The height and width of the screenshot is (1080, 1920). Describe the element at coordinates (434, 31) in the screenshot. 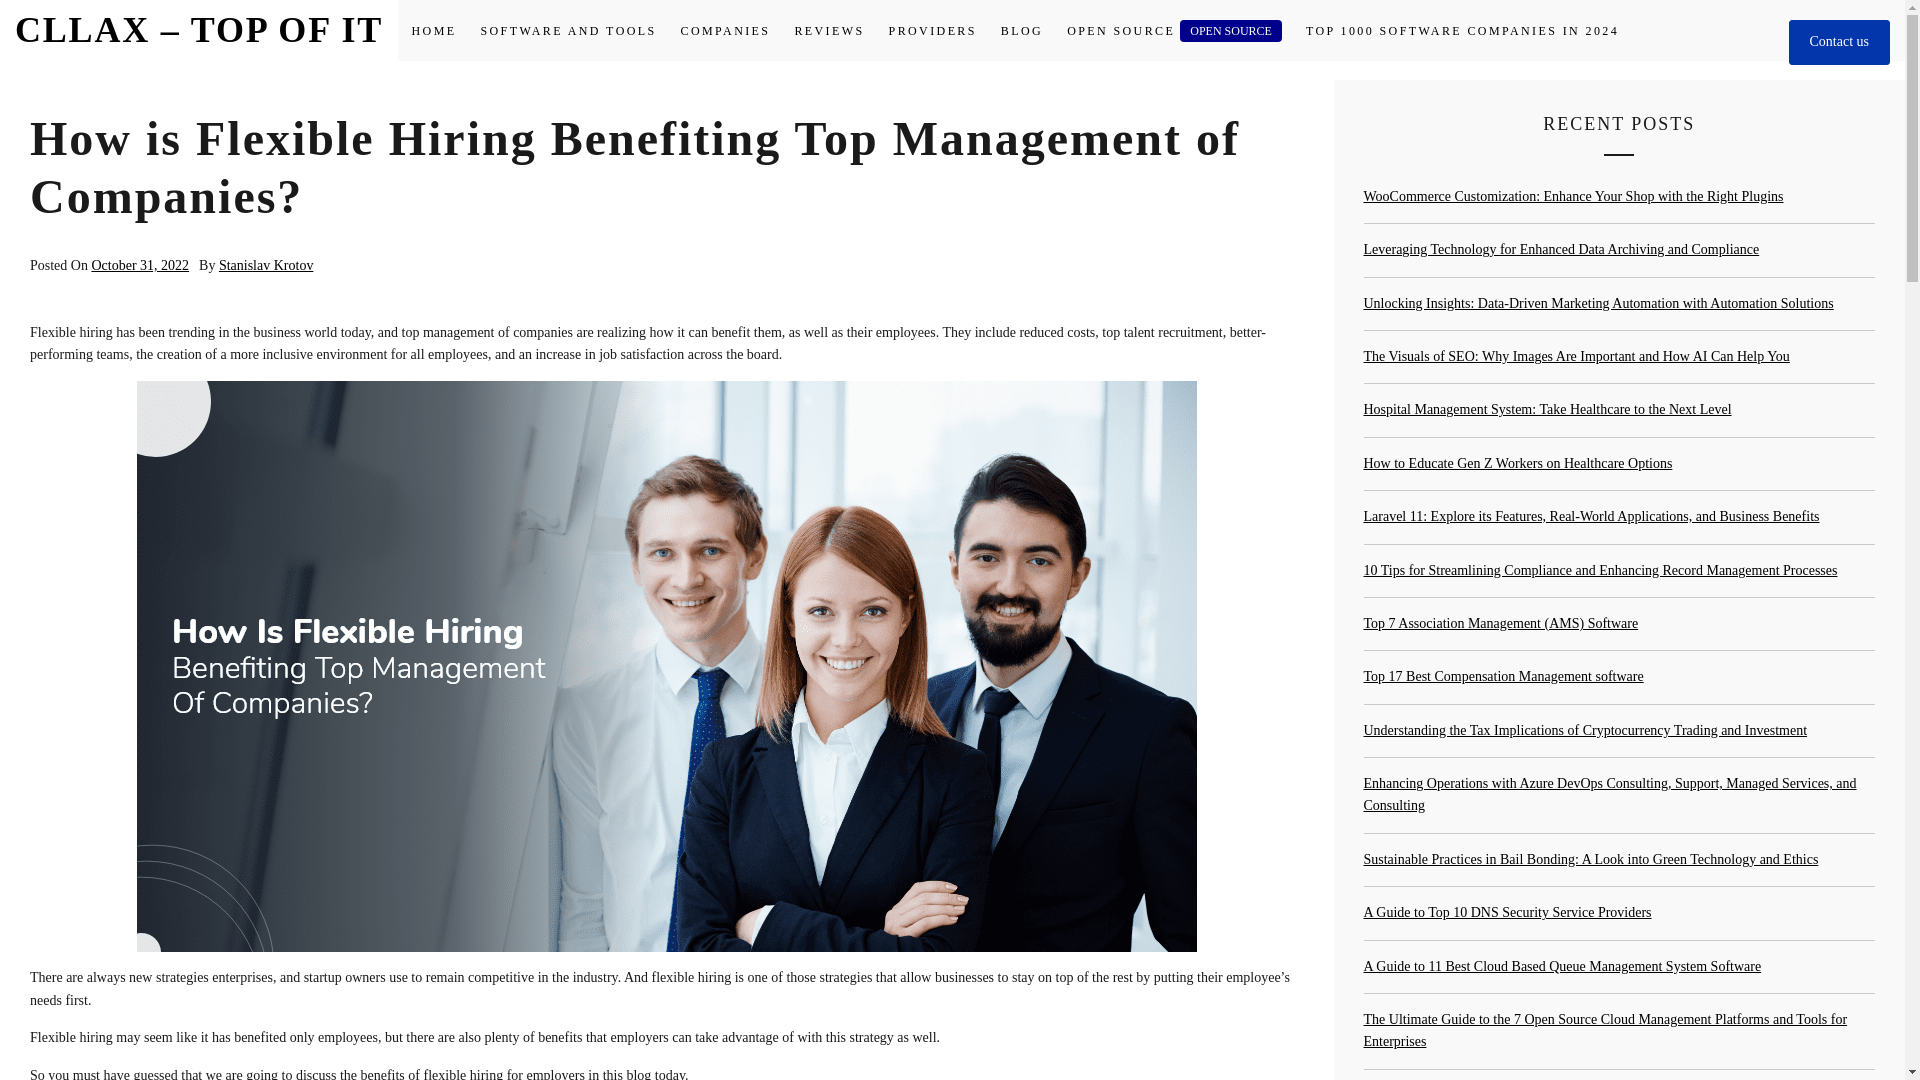

I see `HOME` at that location.